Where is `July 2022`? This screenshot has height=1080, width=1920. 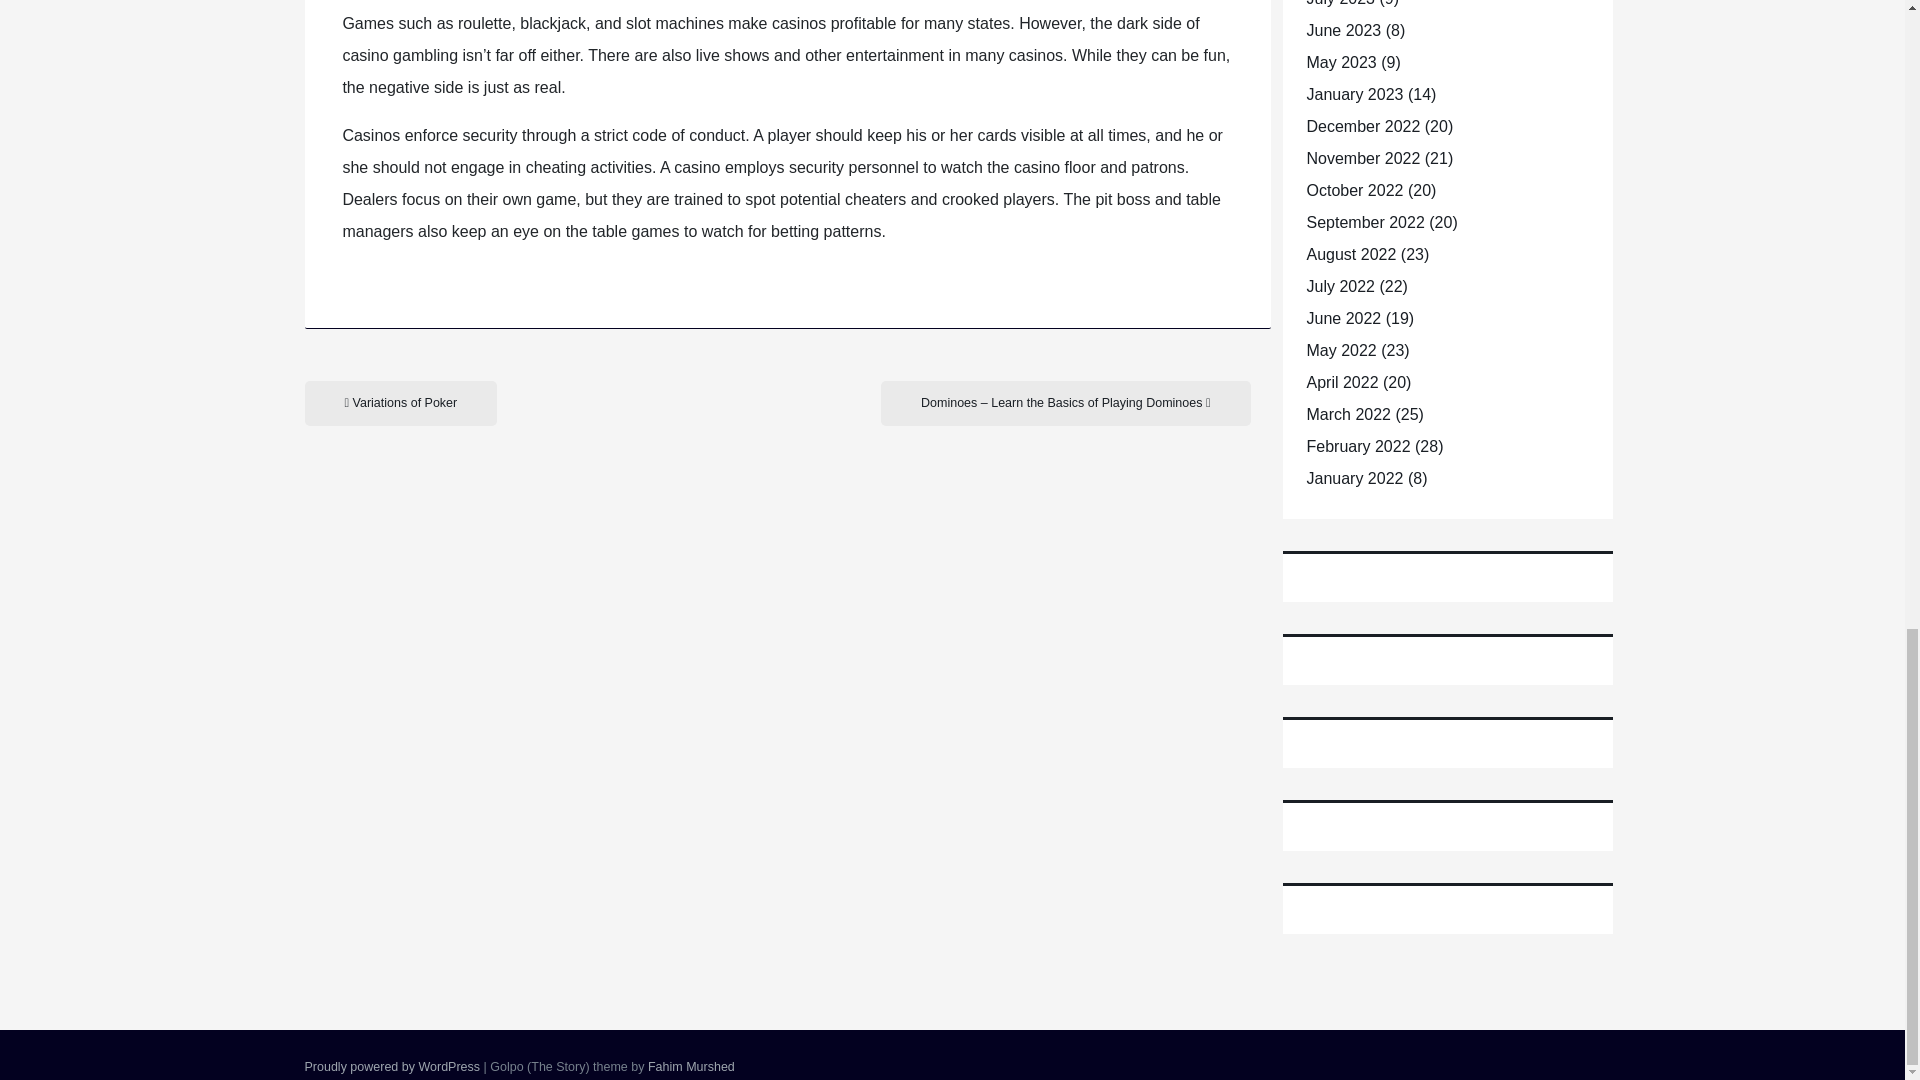
July 2022 is located at coordinates (1340, 286).